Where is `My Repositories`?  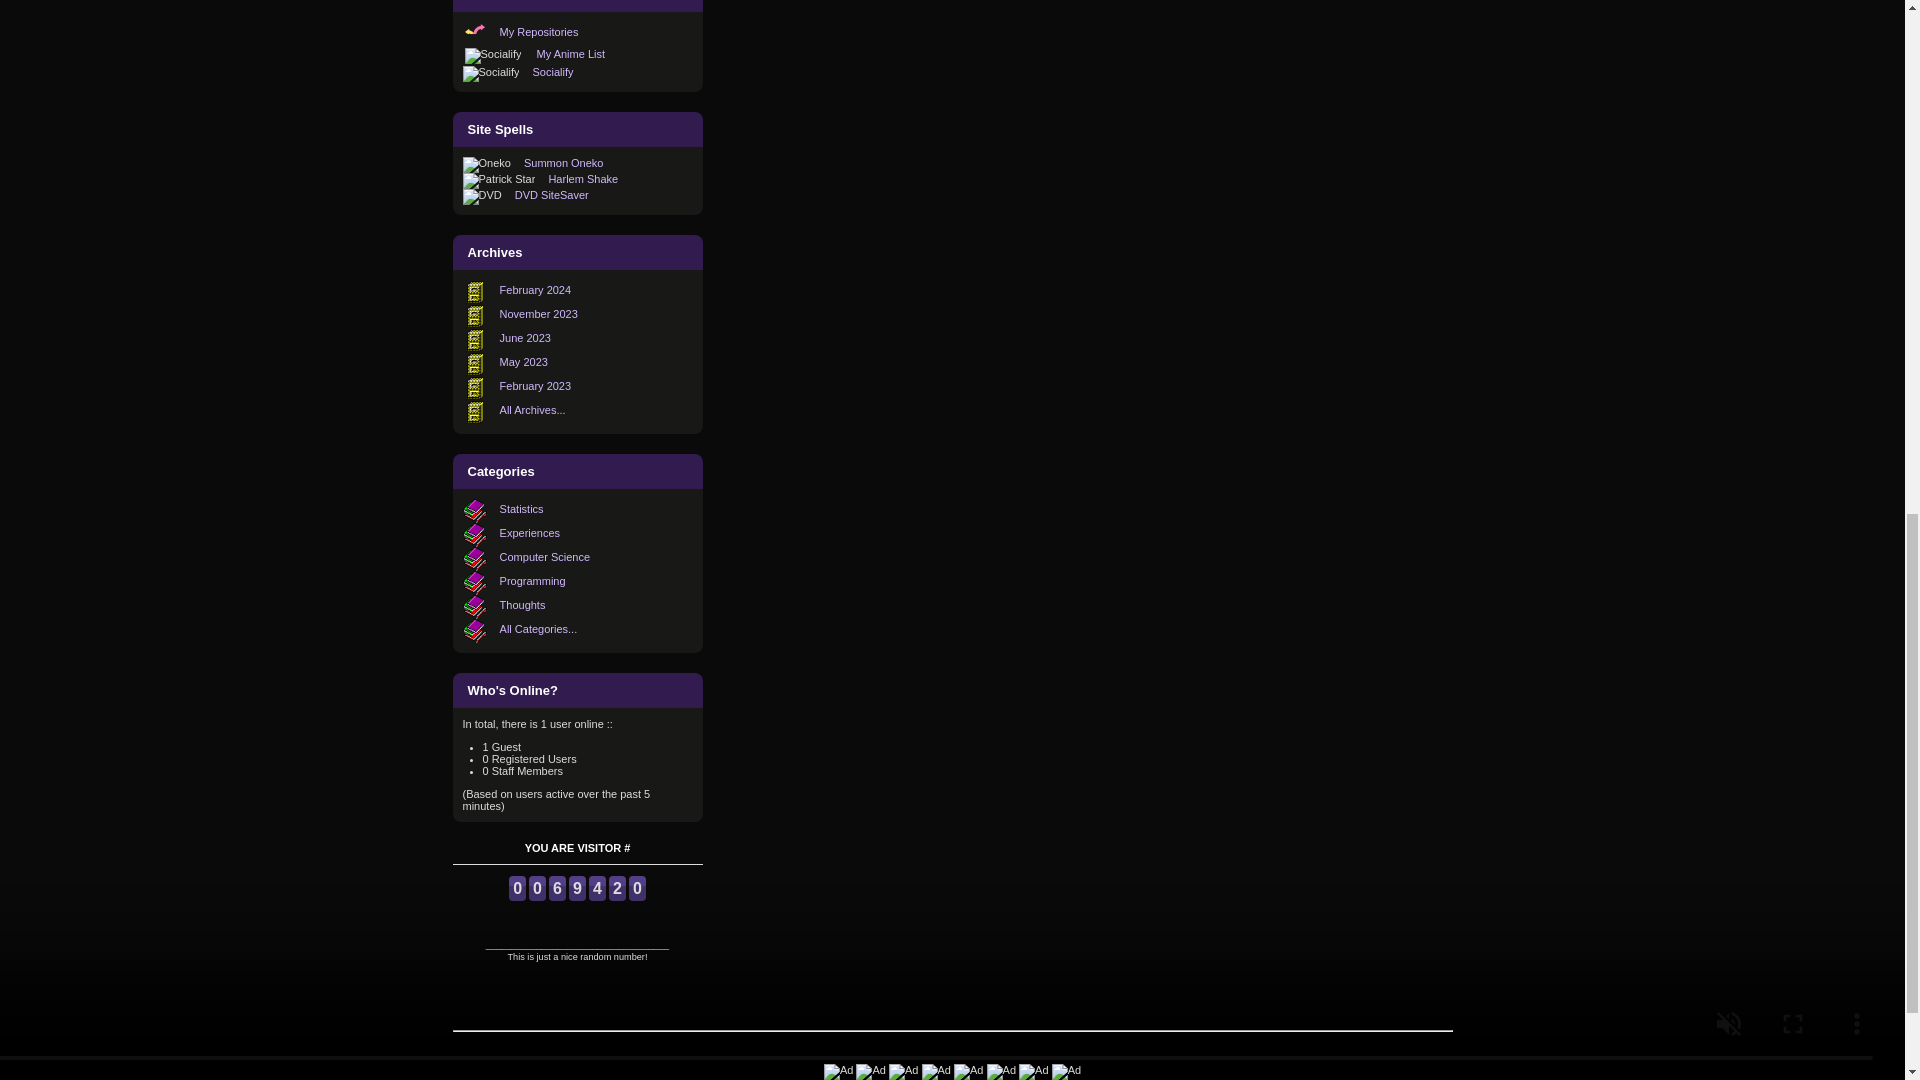
My Repositories is located at coordinates (539, 31).